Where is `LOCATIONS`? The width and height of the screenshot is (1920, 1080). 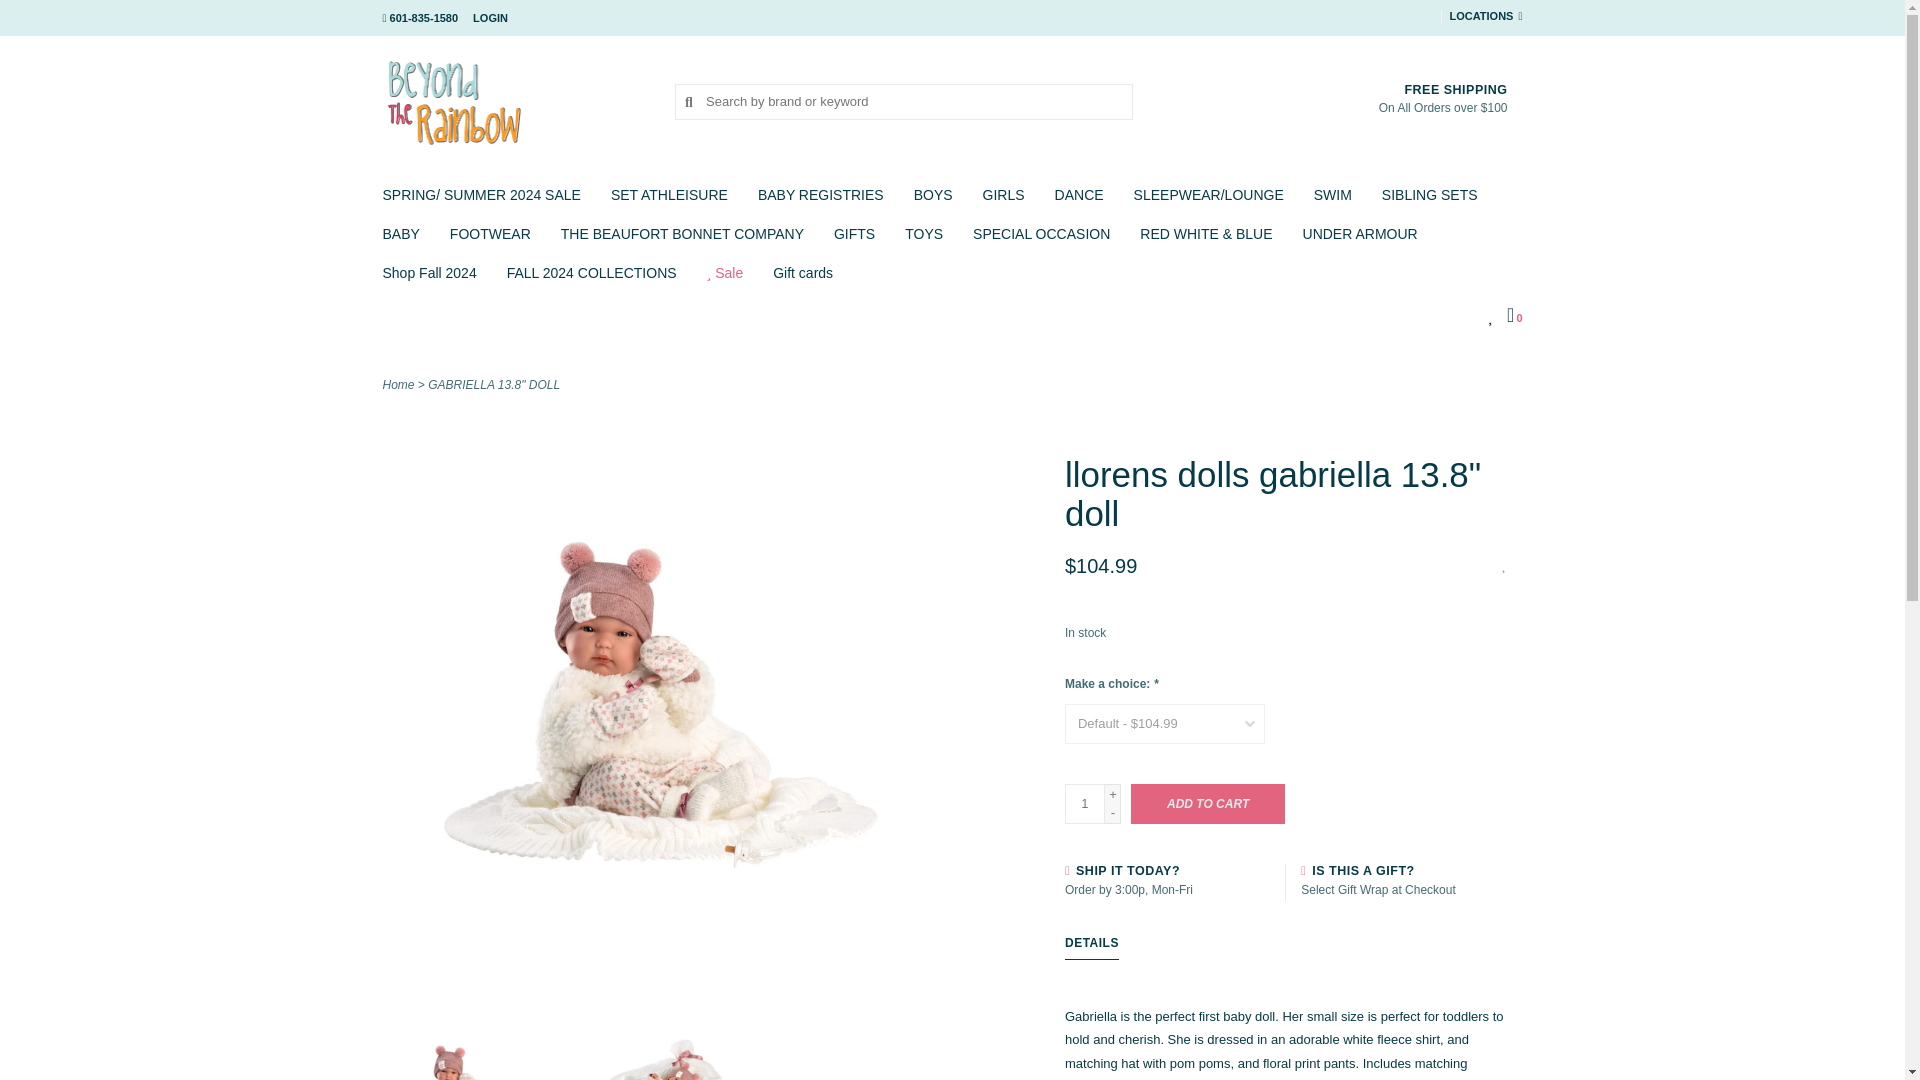
LOCATIONS is located at coordinates (1482, 16).